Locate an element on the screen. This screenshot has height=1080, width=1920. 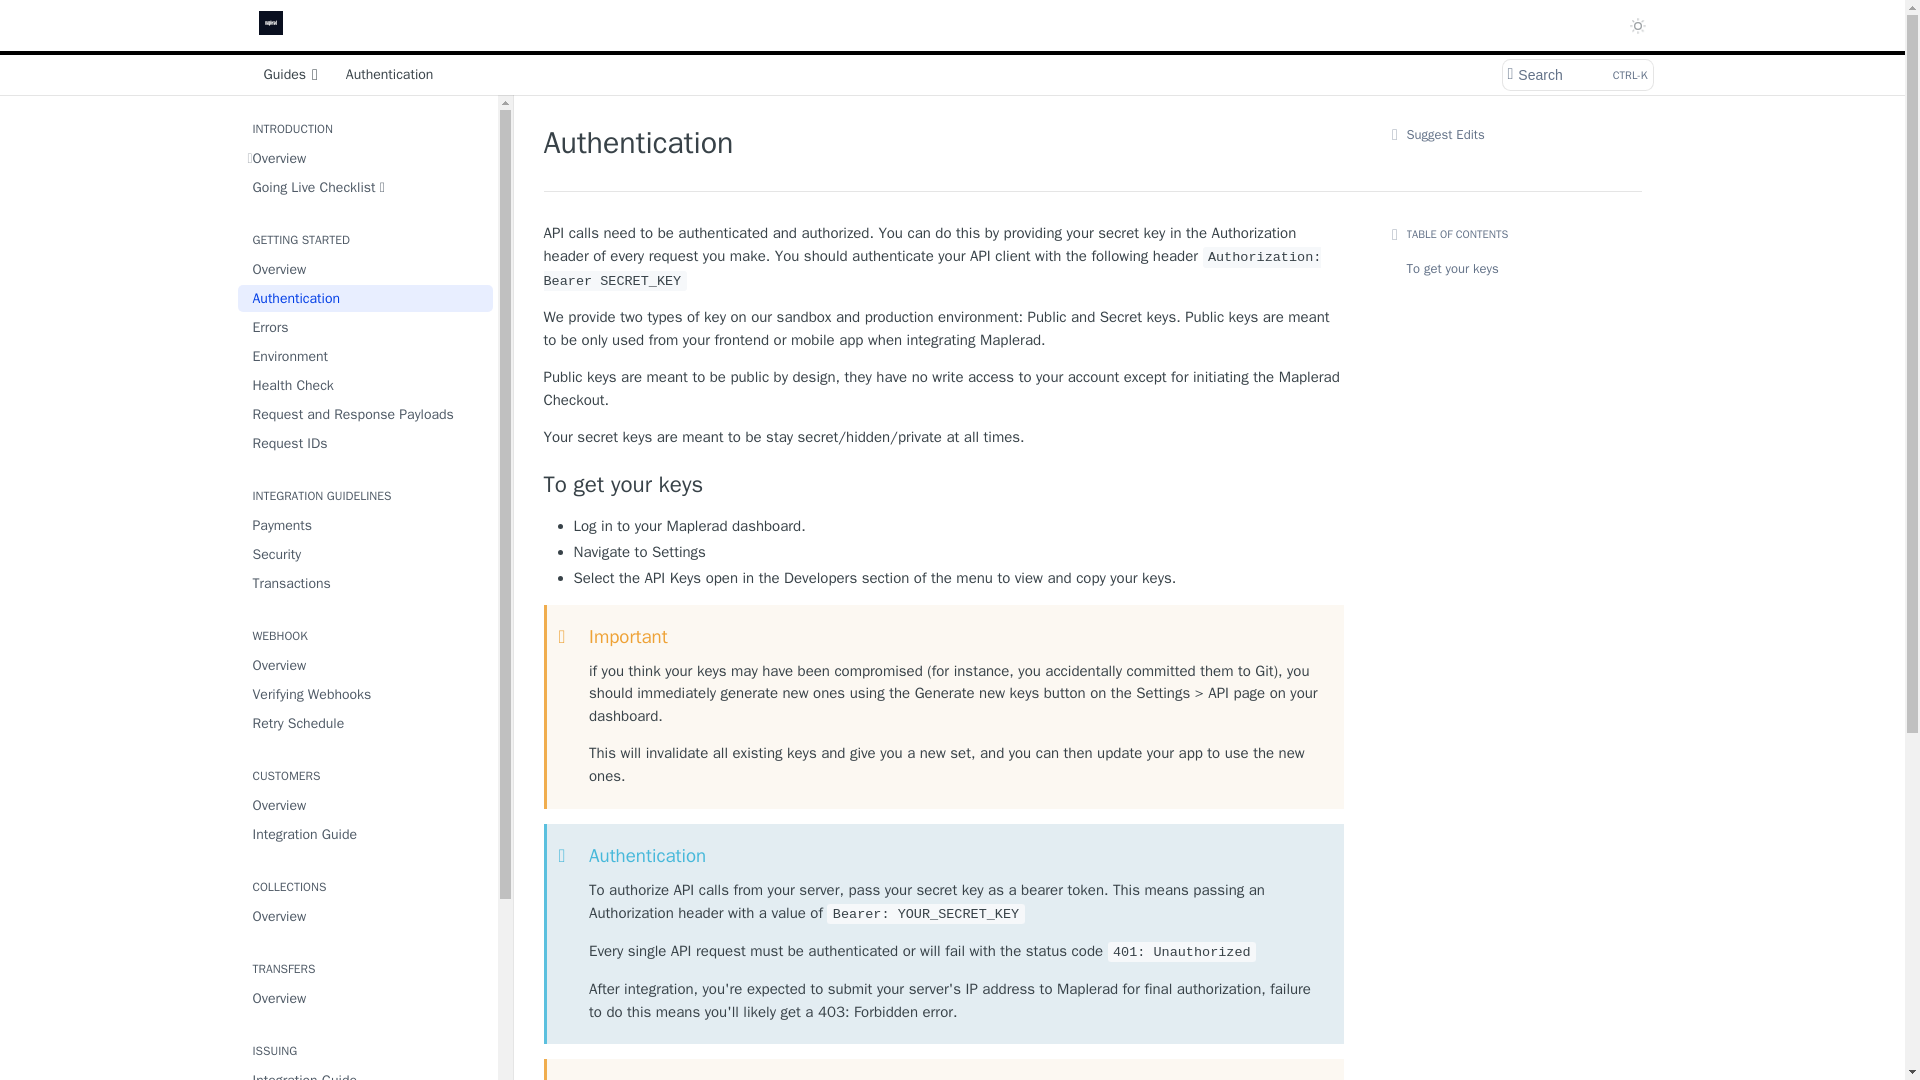
Overview is located at coordinates (366, 268).